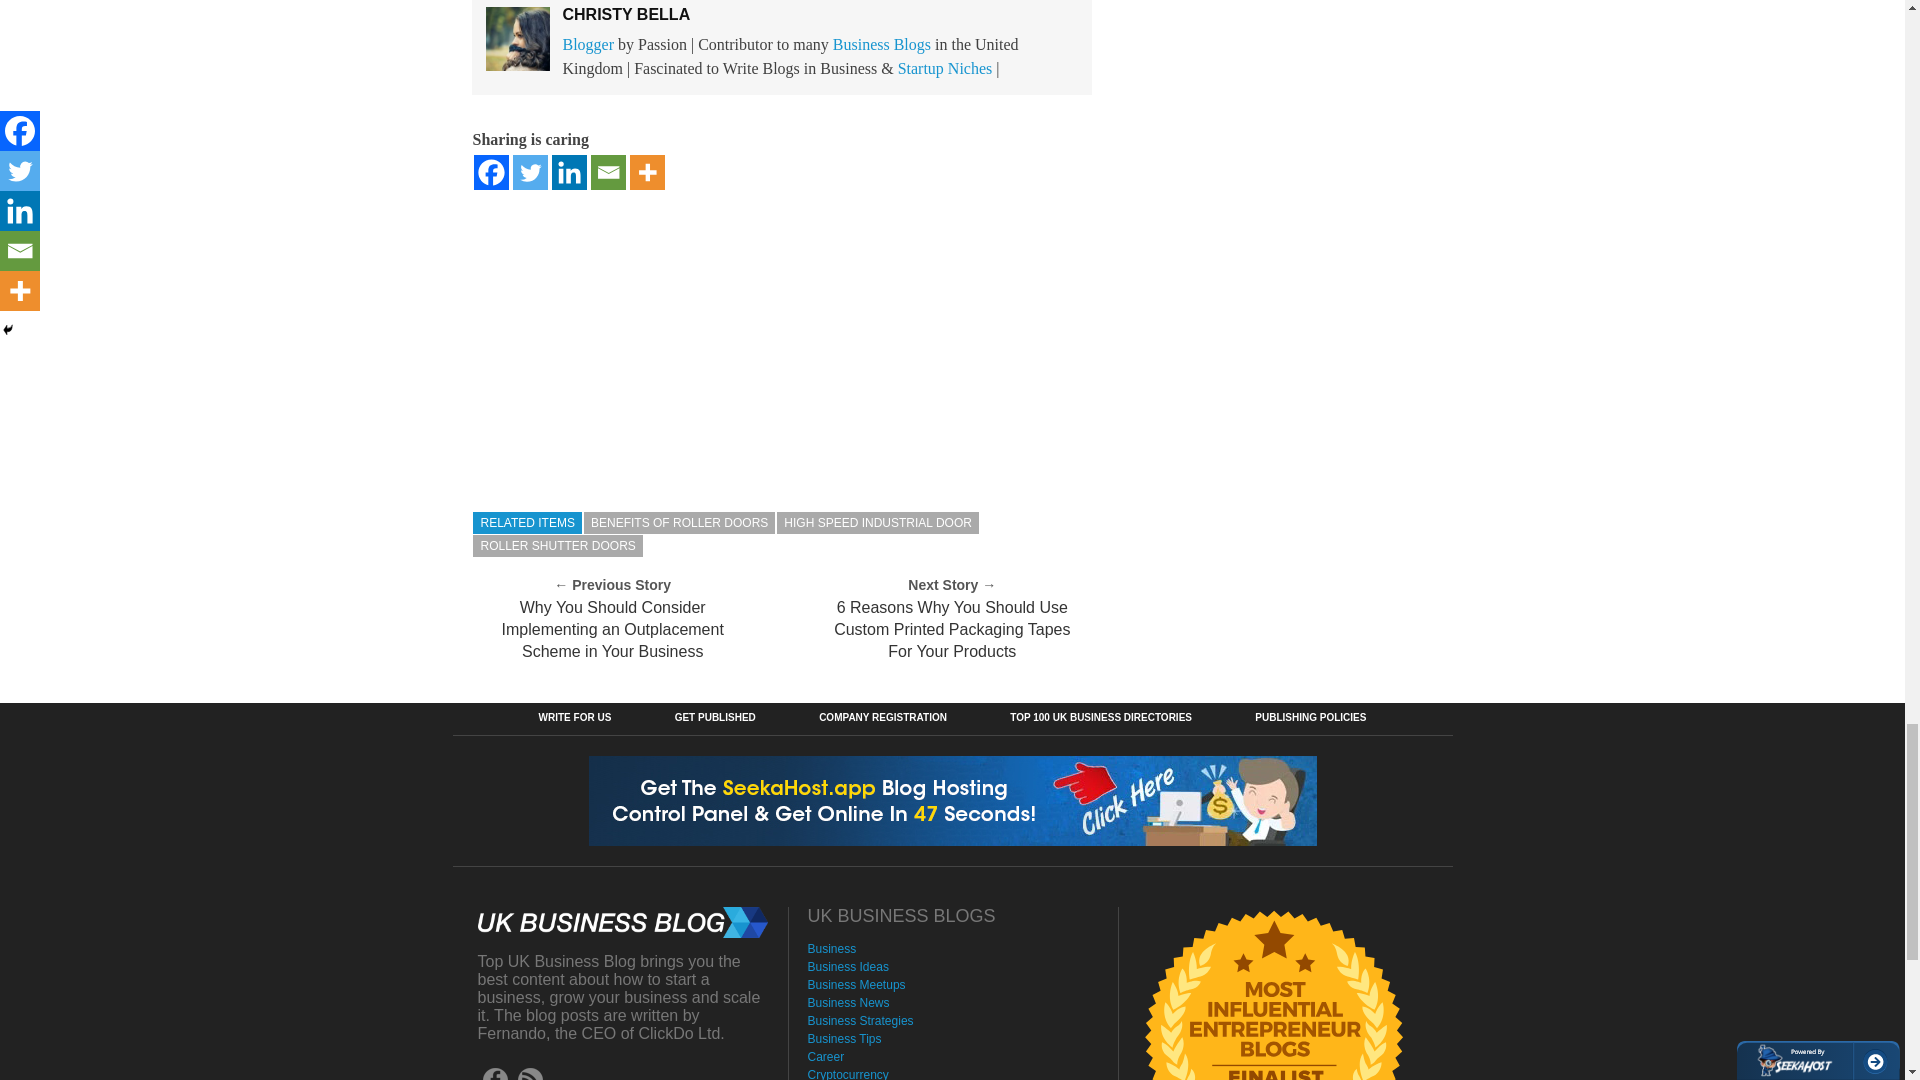  I want to click on Twitter, so click(530, 172).